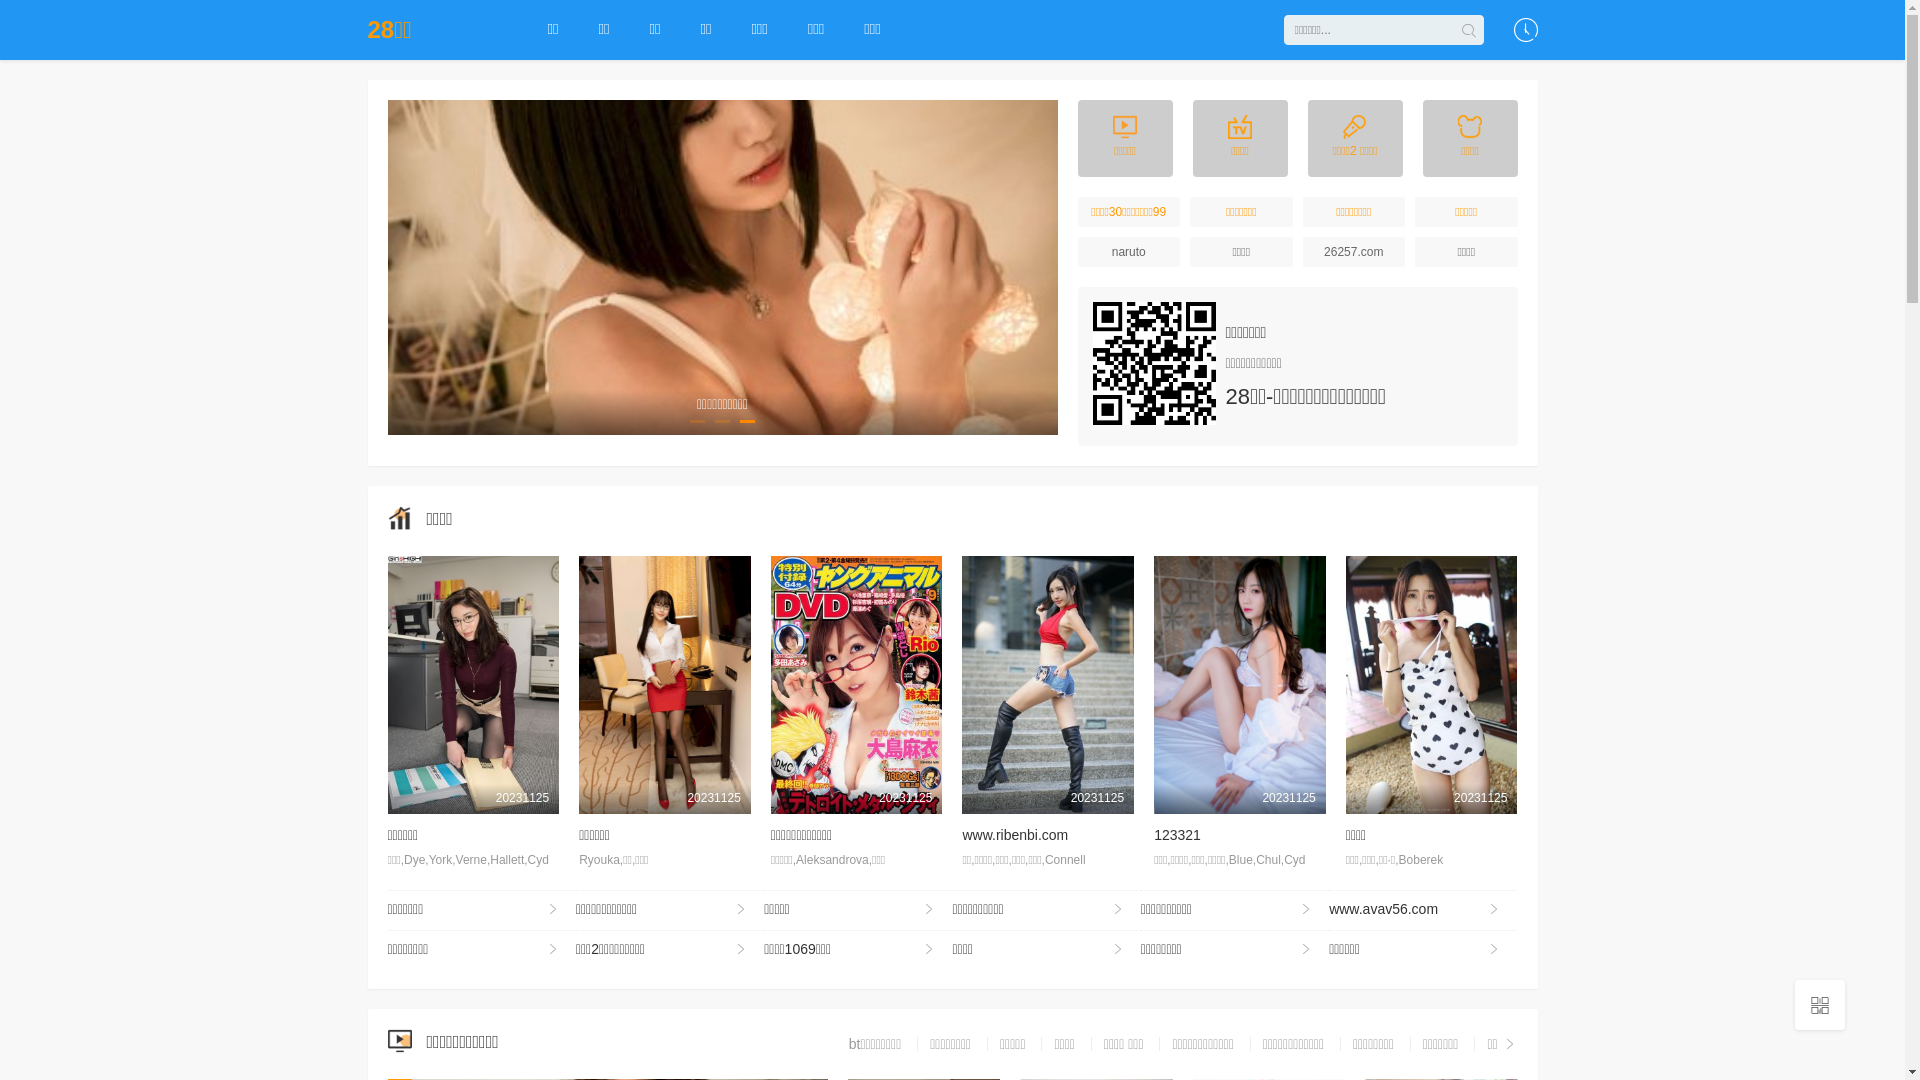 The image size is (1920, 1080). Describe the element at coordinates (1178, 835) in the screenshot. I see `123321` at that location.